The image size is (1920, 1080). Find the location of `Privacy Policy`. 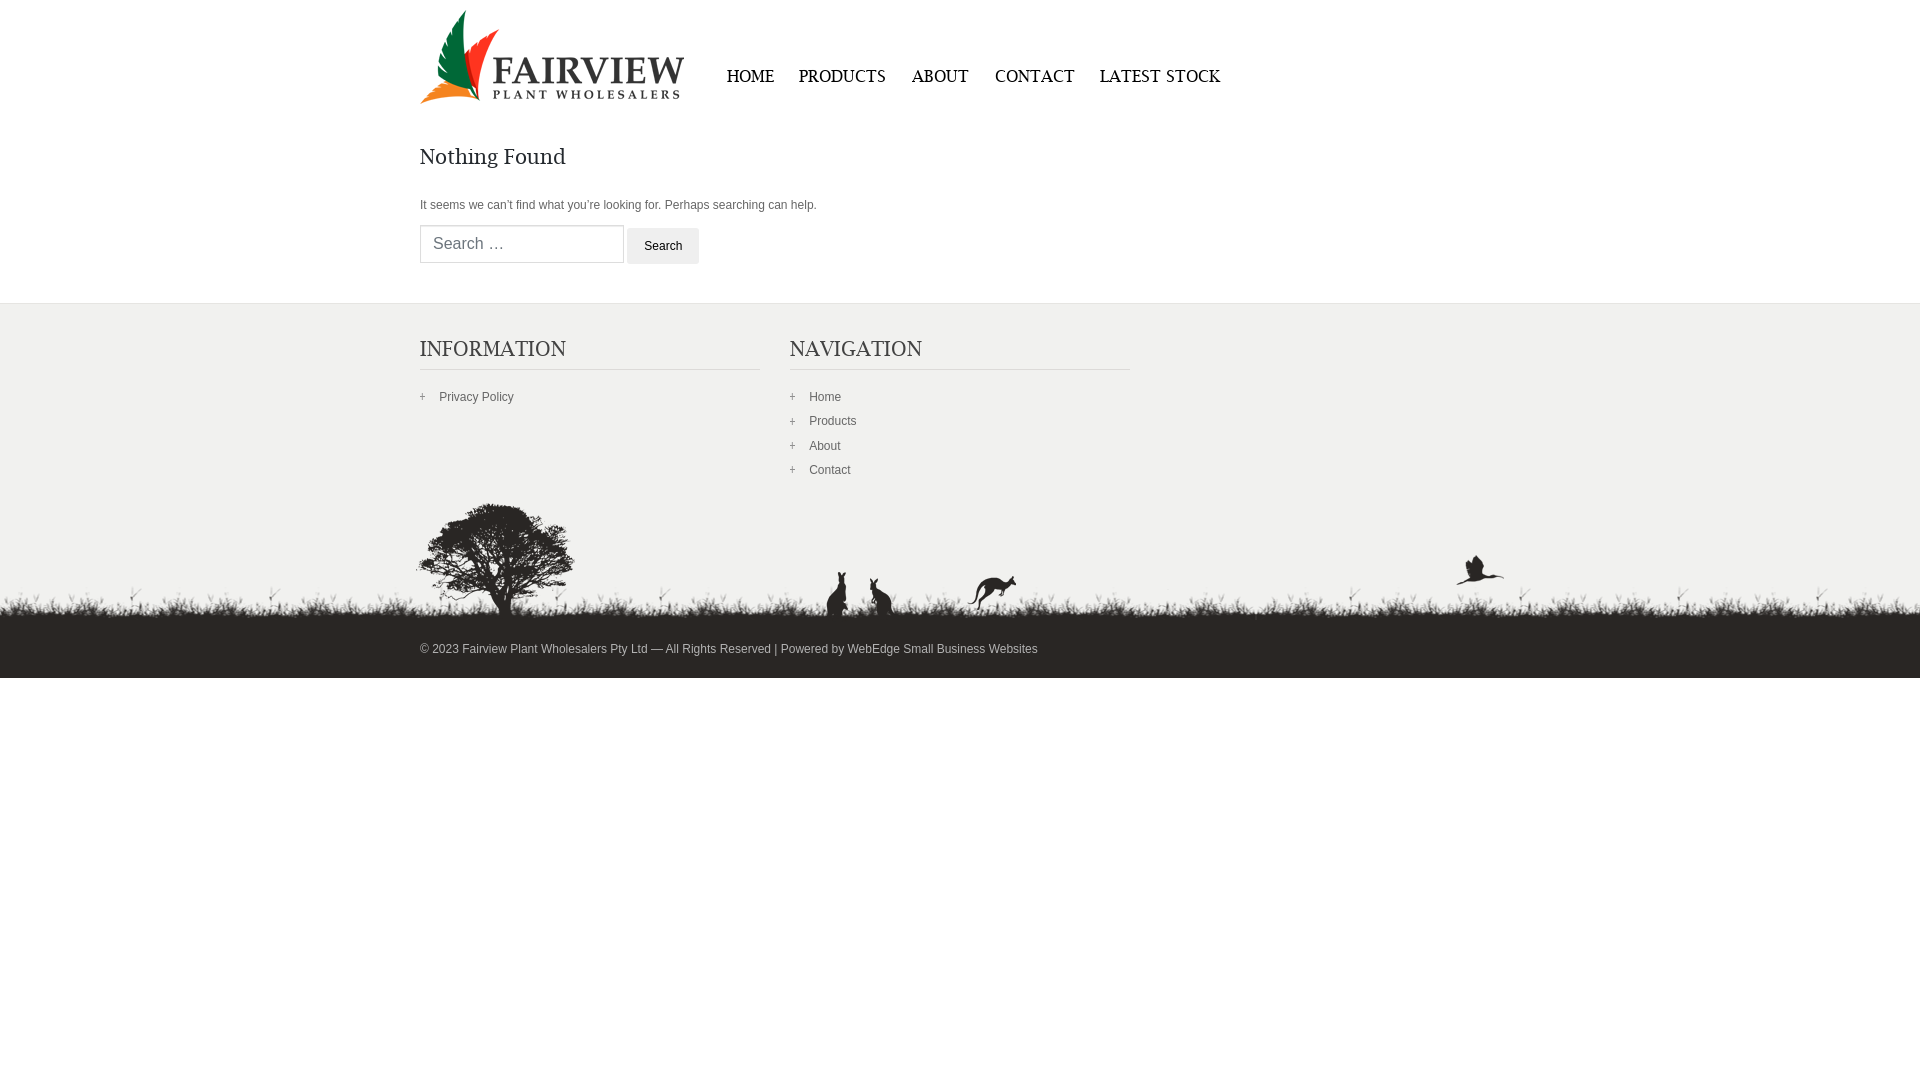

Privacy Policy is located at coordinates (476, 397).